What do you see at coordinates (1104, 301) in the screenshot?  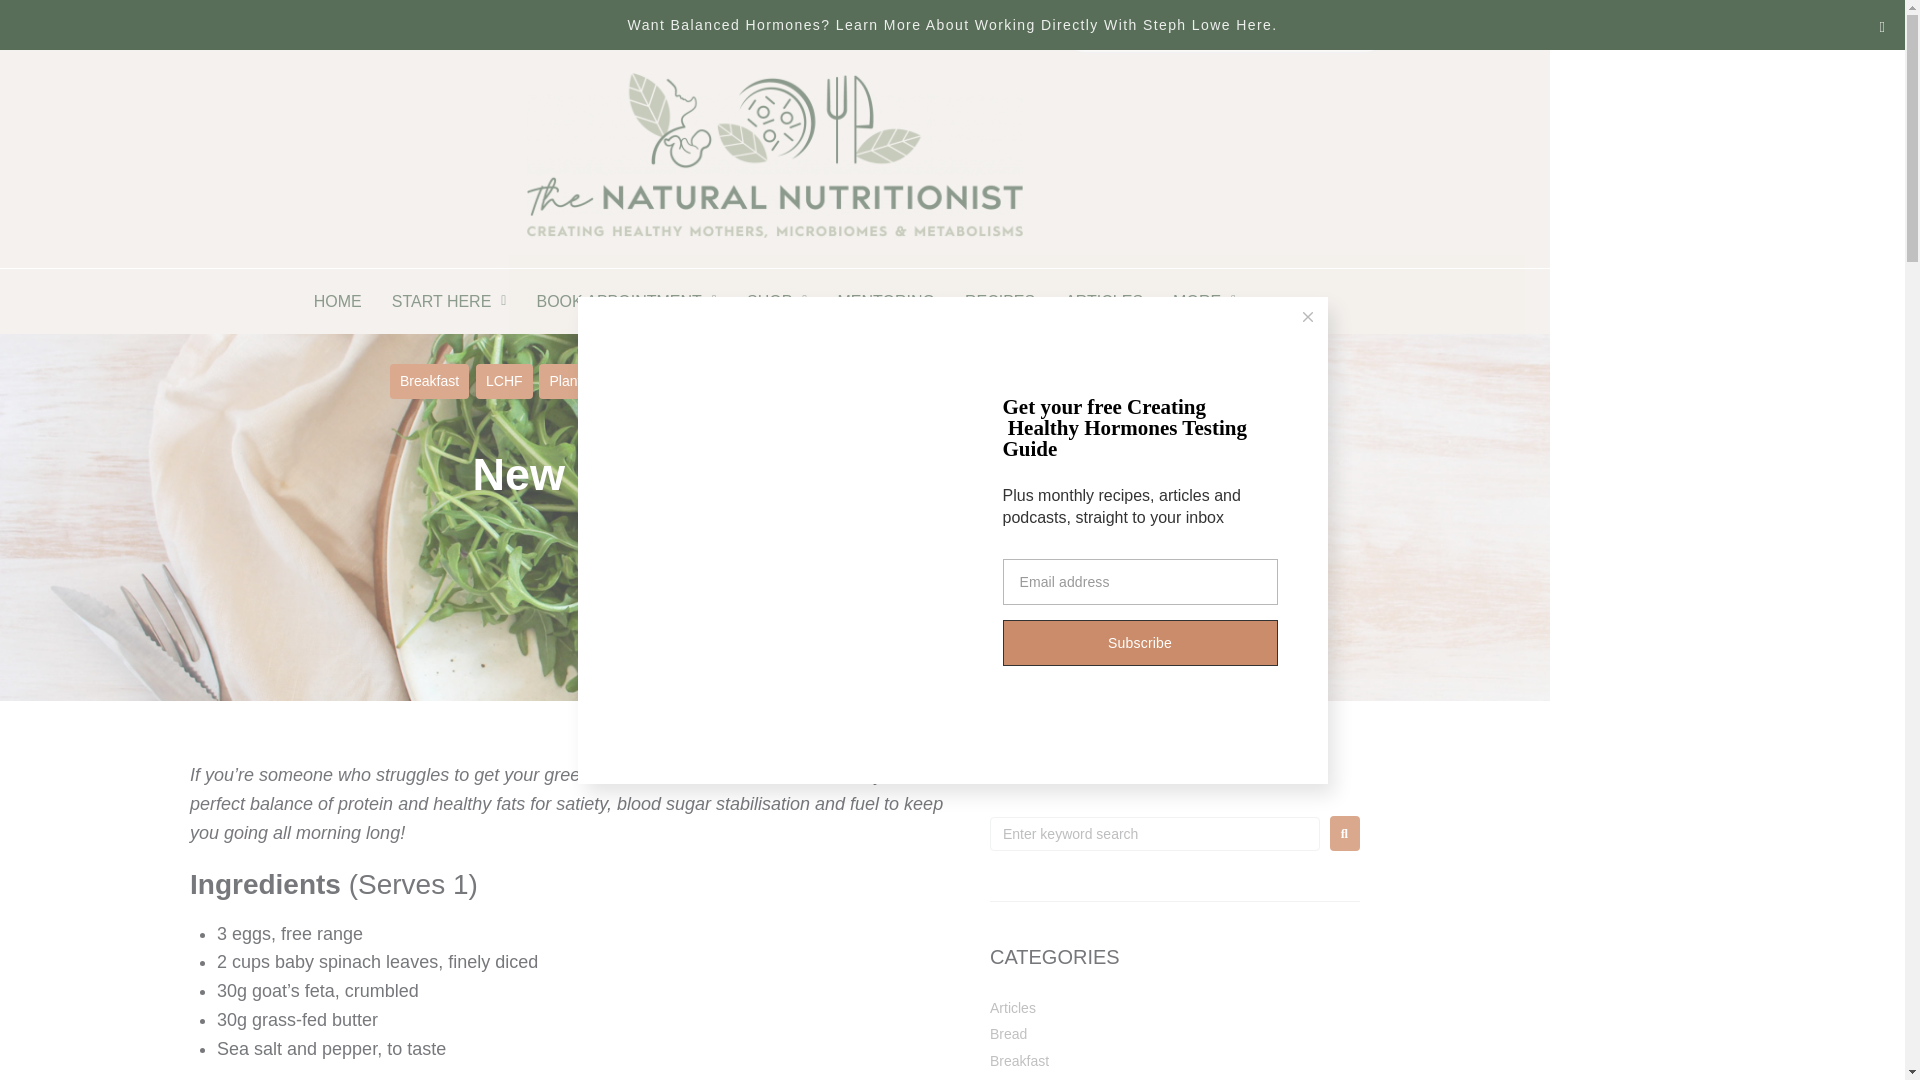 I see `ARTICLES` at bounding box center [1104, 301].